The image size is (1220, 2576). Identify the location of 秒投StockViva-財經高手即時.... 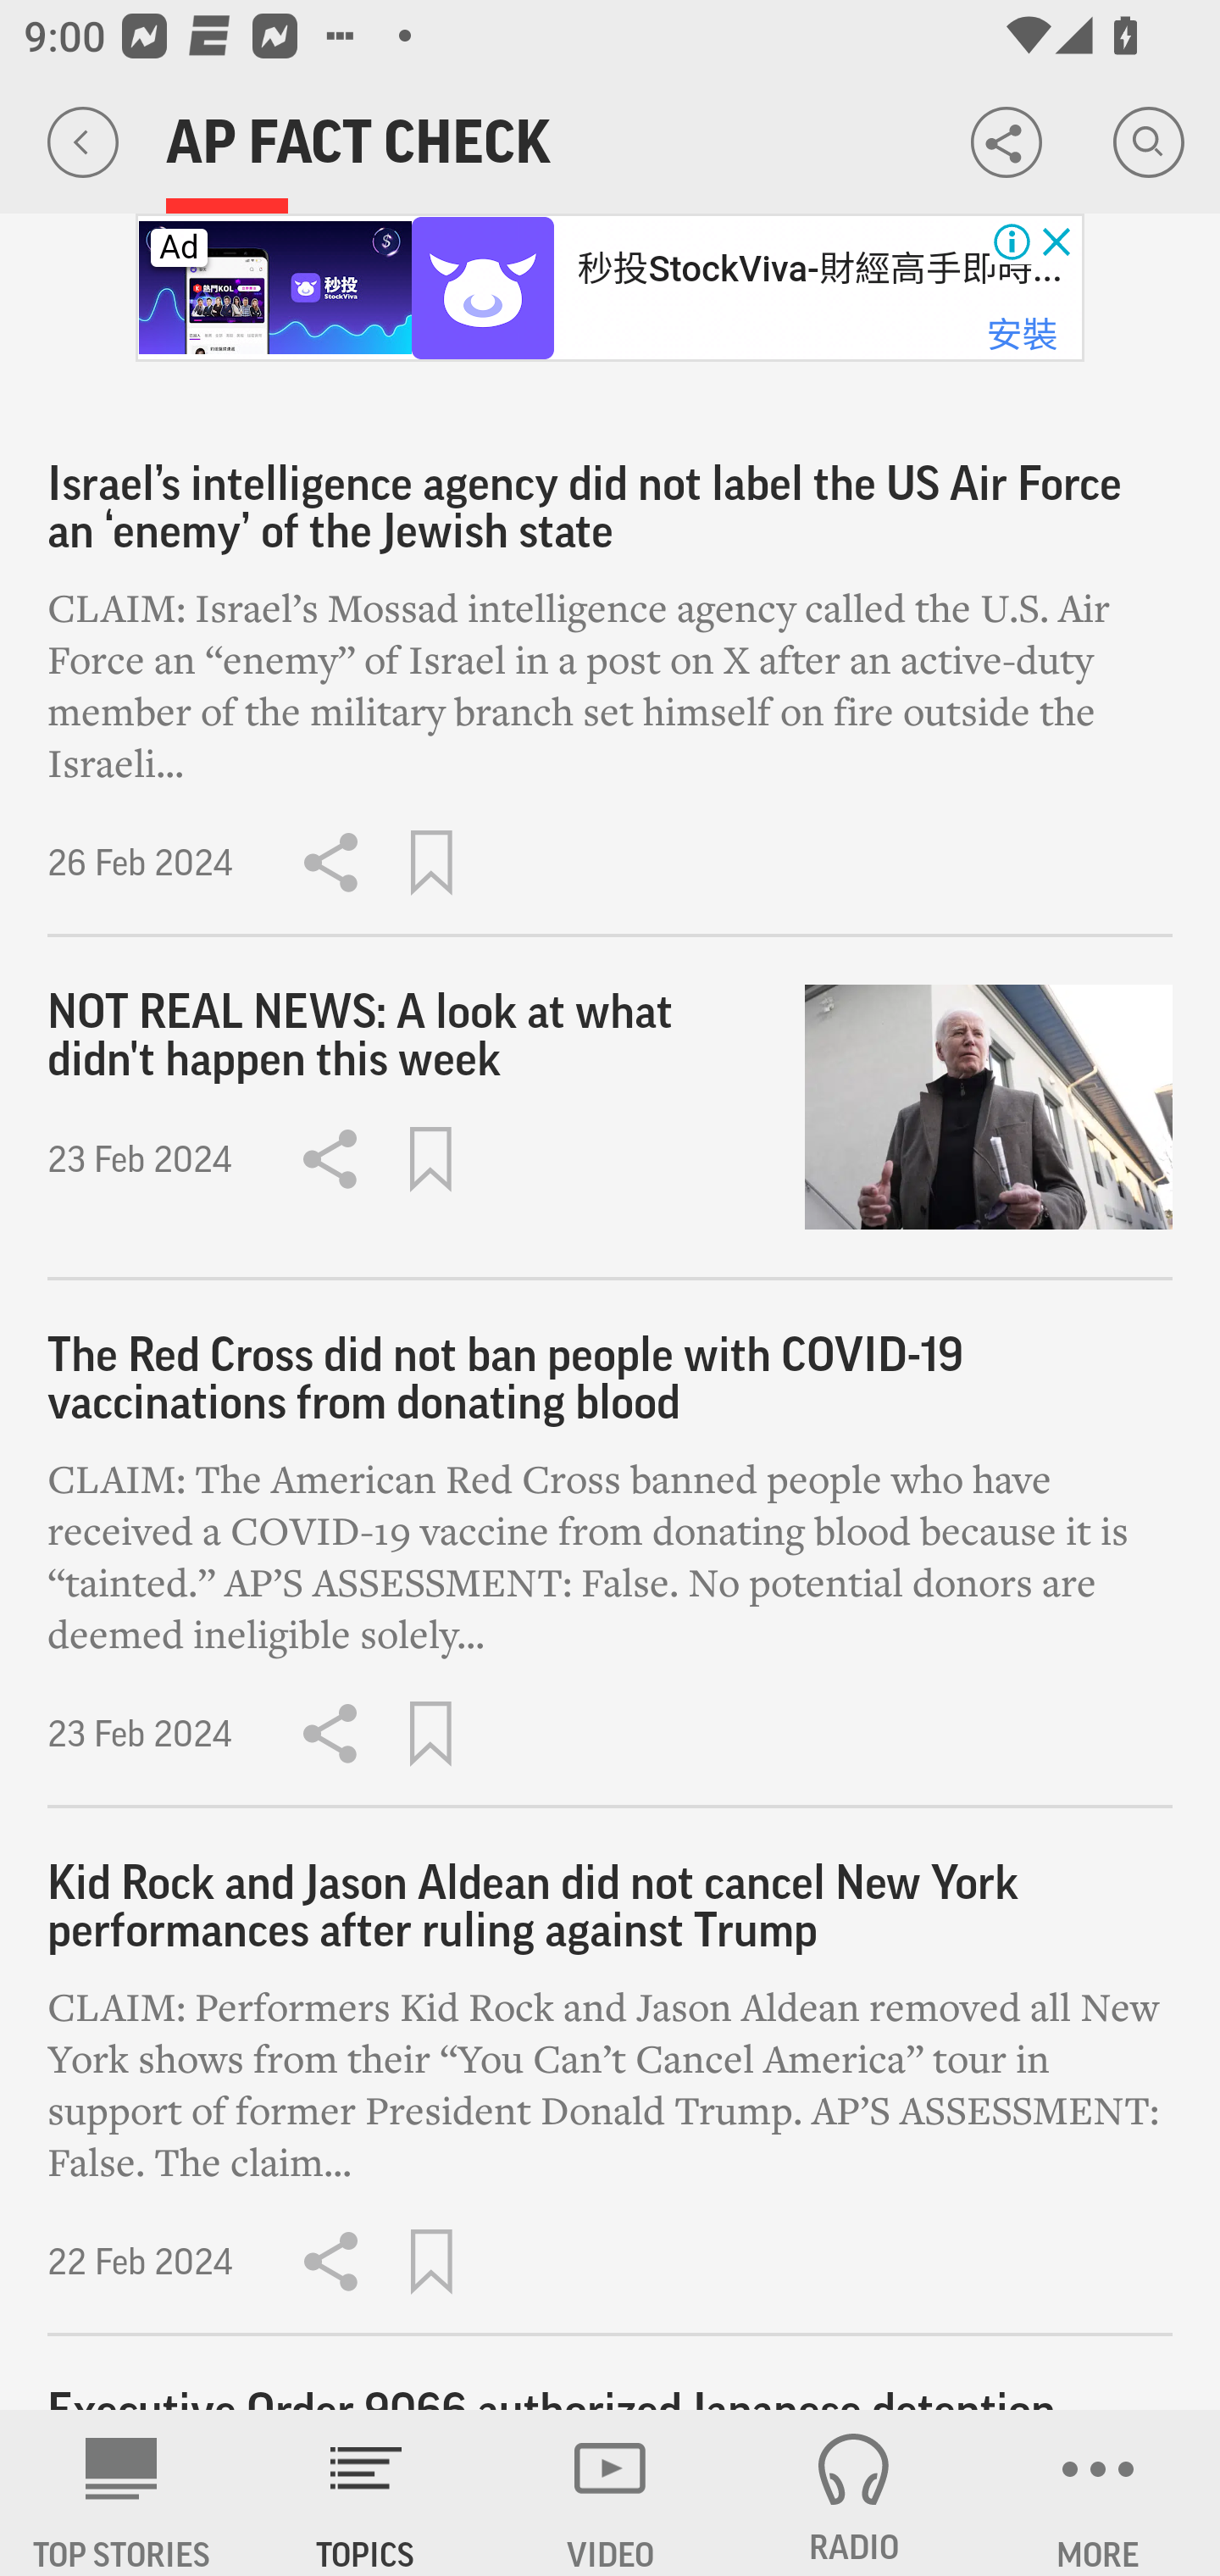
(818, 269).